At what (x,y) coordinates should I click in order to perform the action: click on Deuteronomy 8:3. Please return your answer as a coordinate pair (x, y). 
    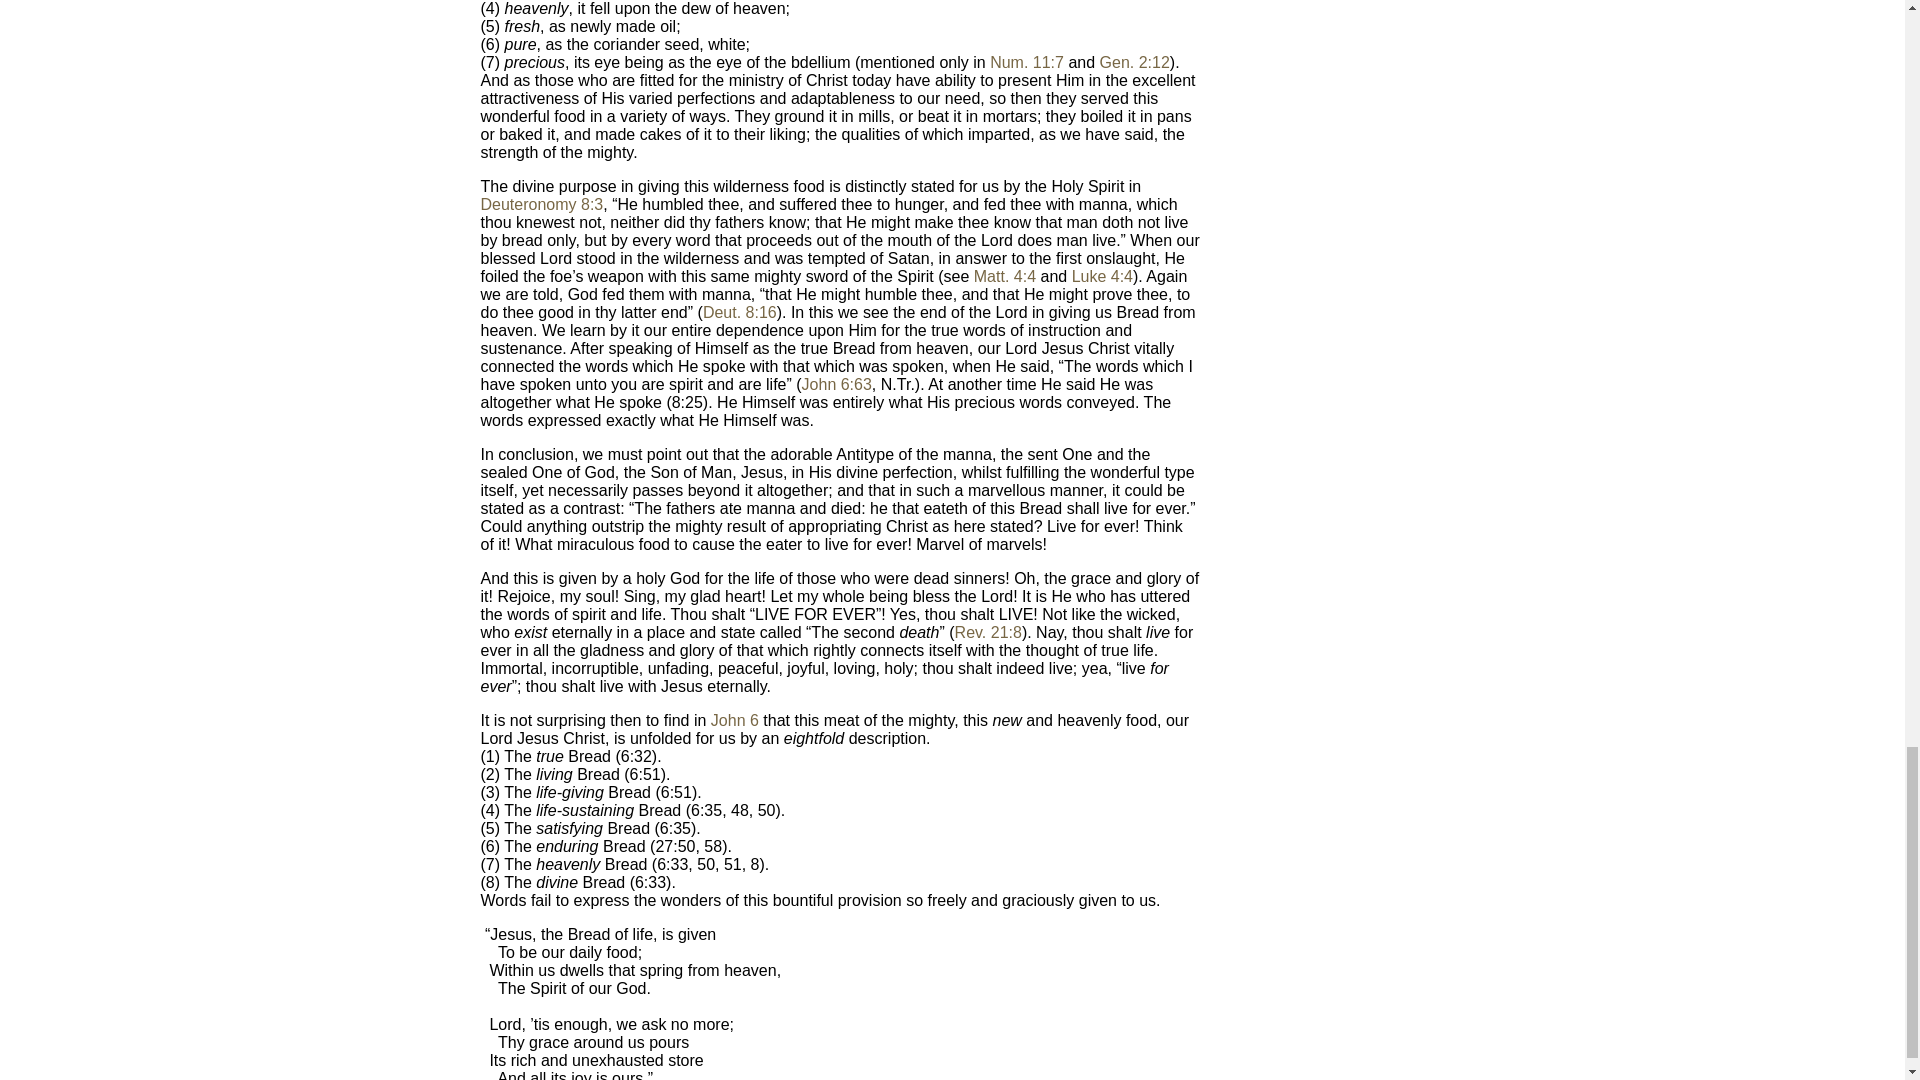
    Looking at the image, I should click on (541, 204).